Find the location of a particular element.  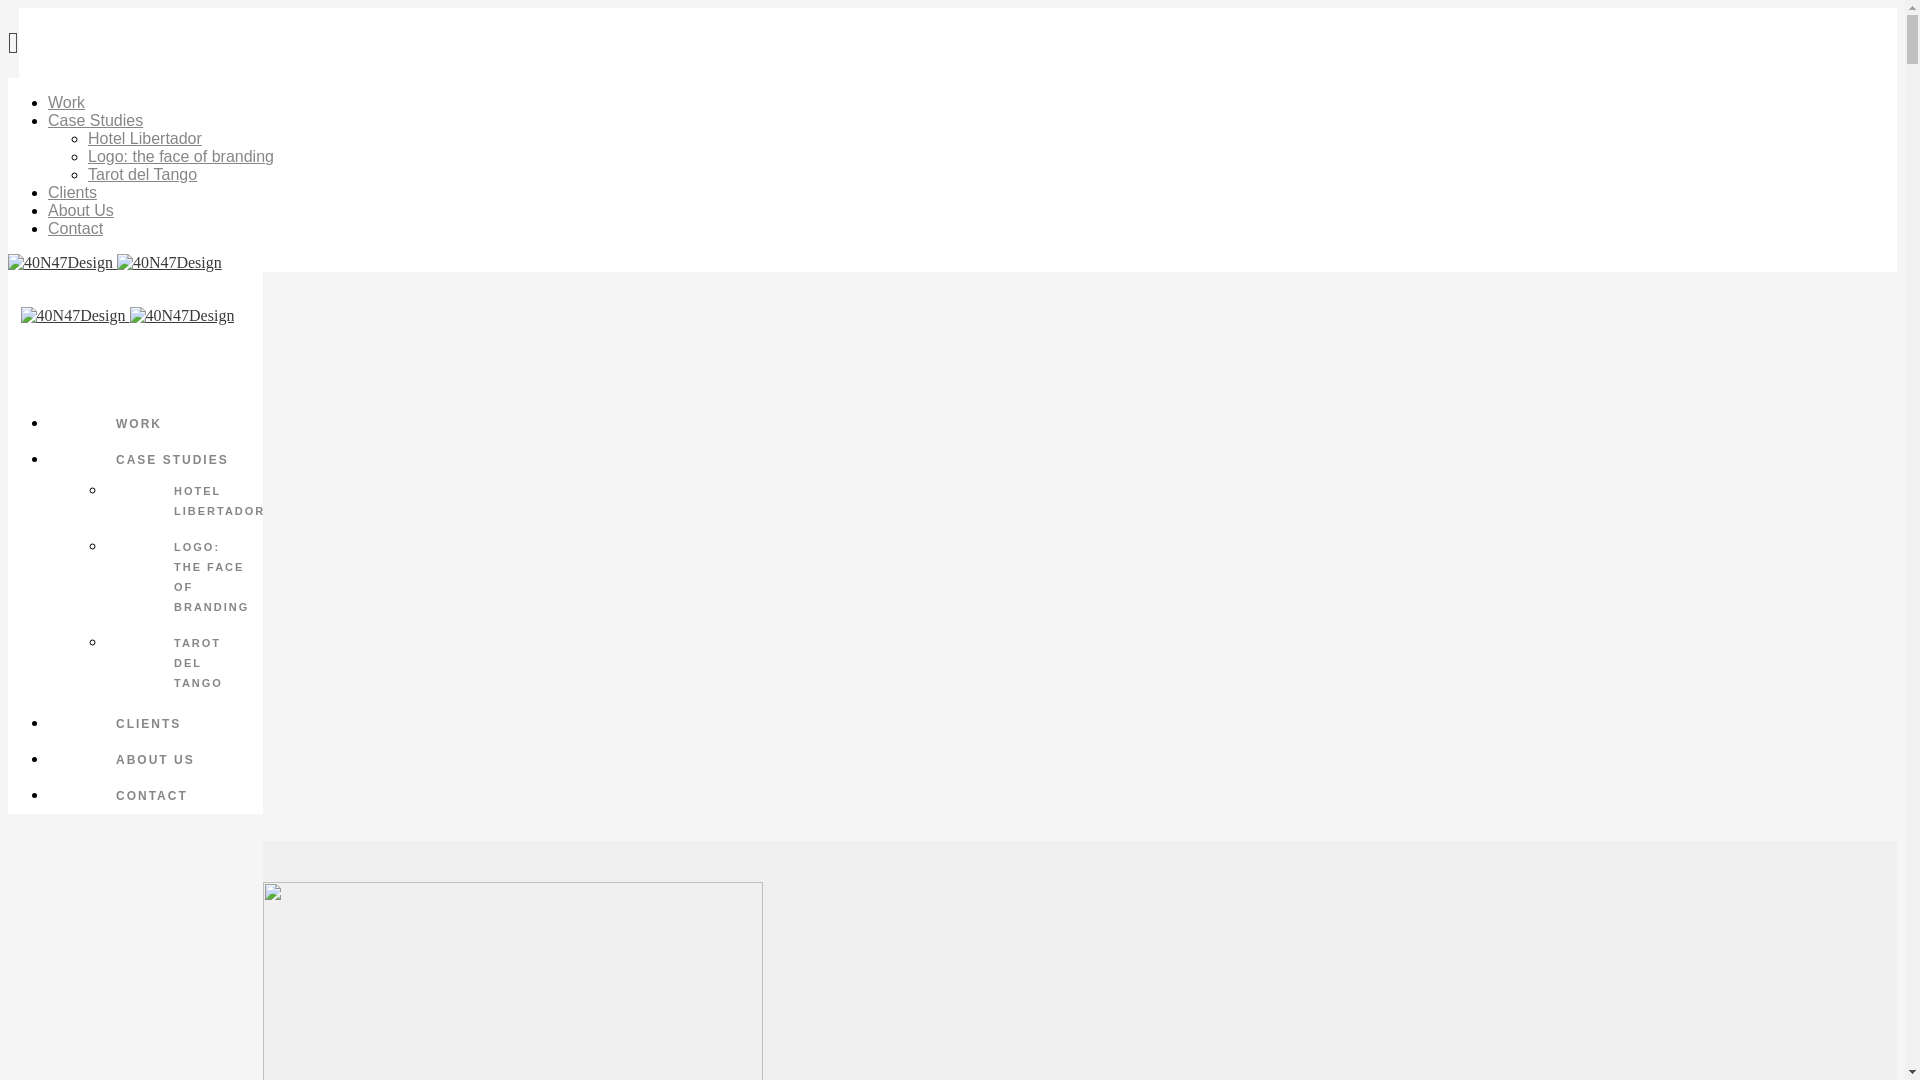

Contact is located at coordinates (76, 228).